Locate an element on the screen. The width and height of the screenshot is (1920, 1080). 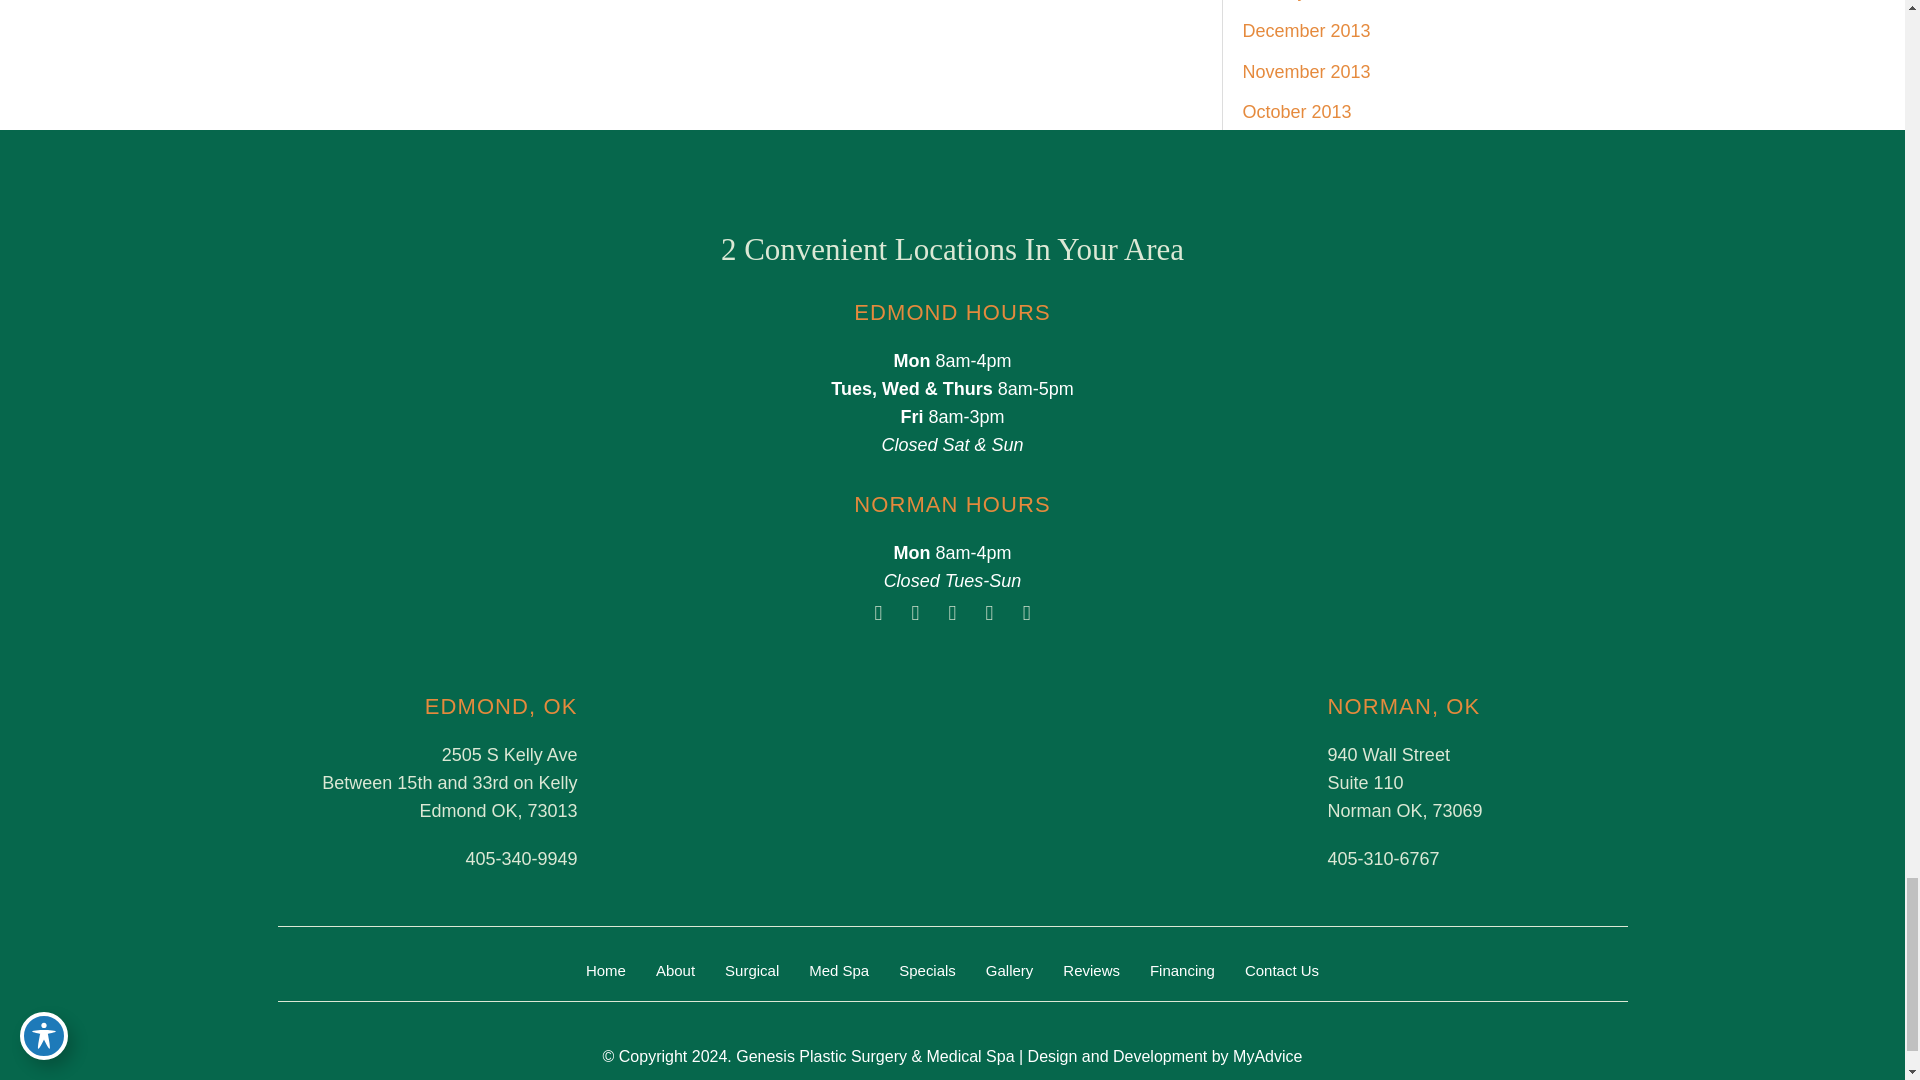
normanoffice is located at coordinates (1124, 782).